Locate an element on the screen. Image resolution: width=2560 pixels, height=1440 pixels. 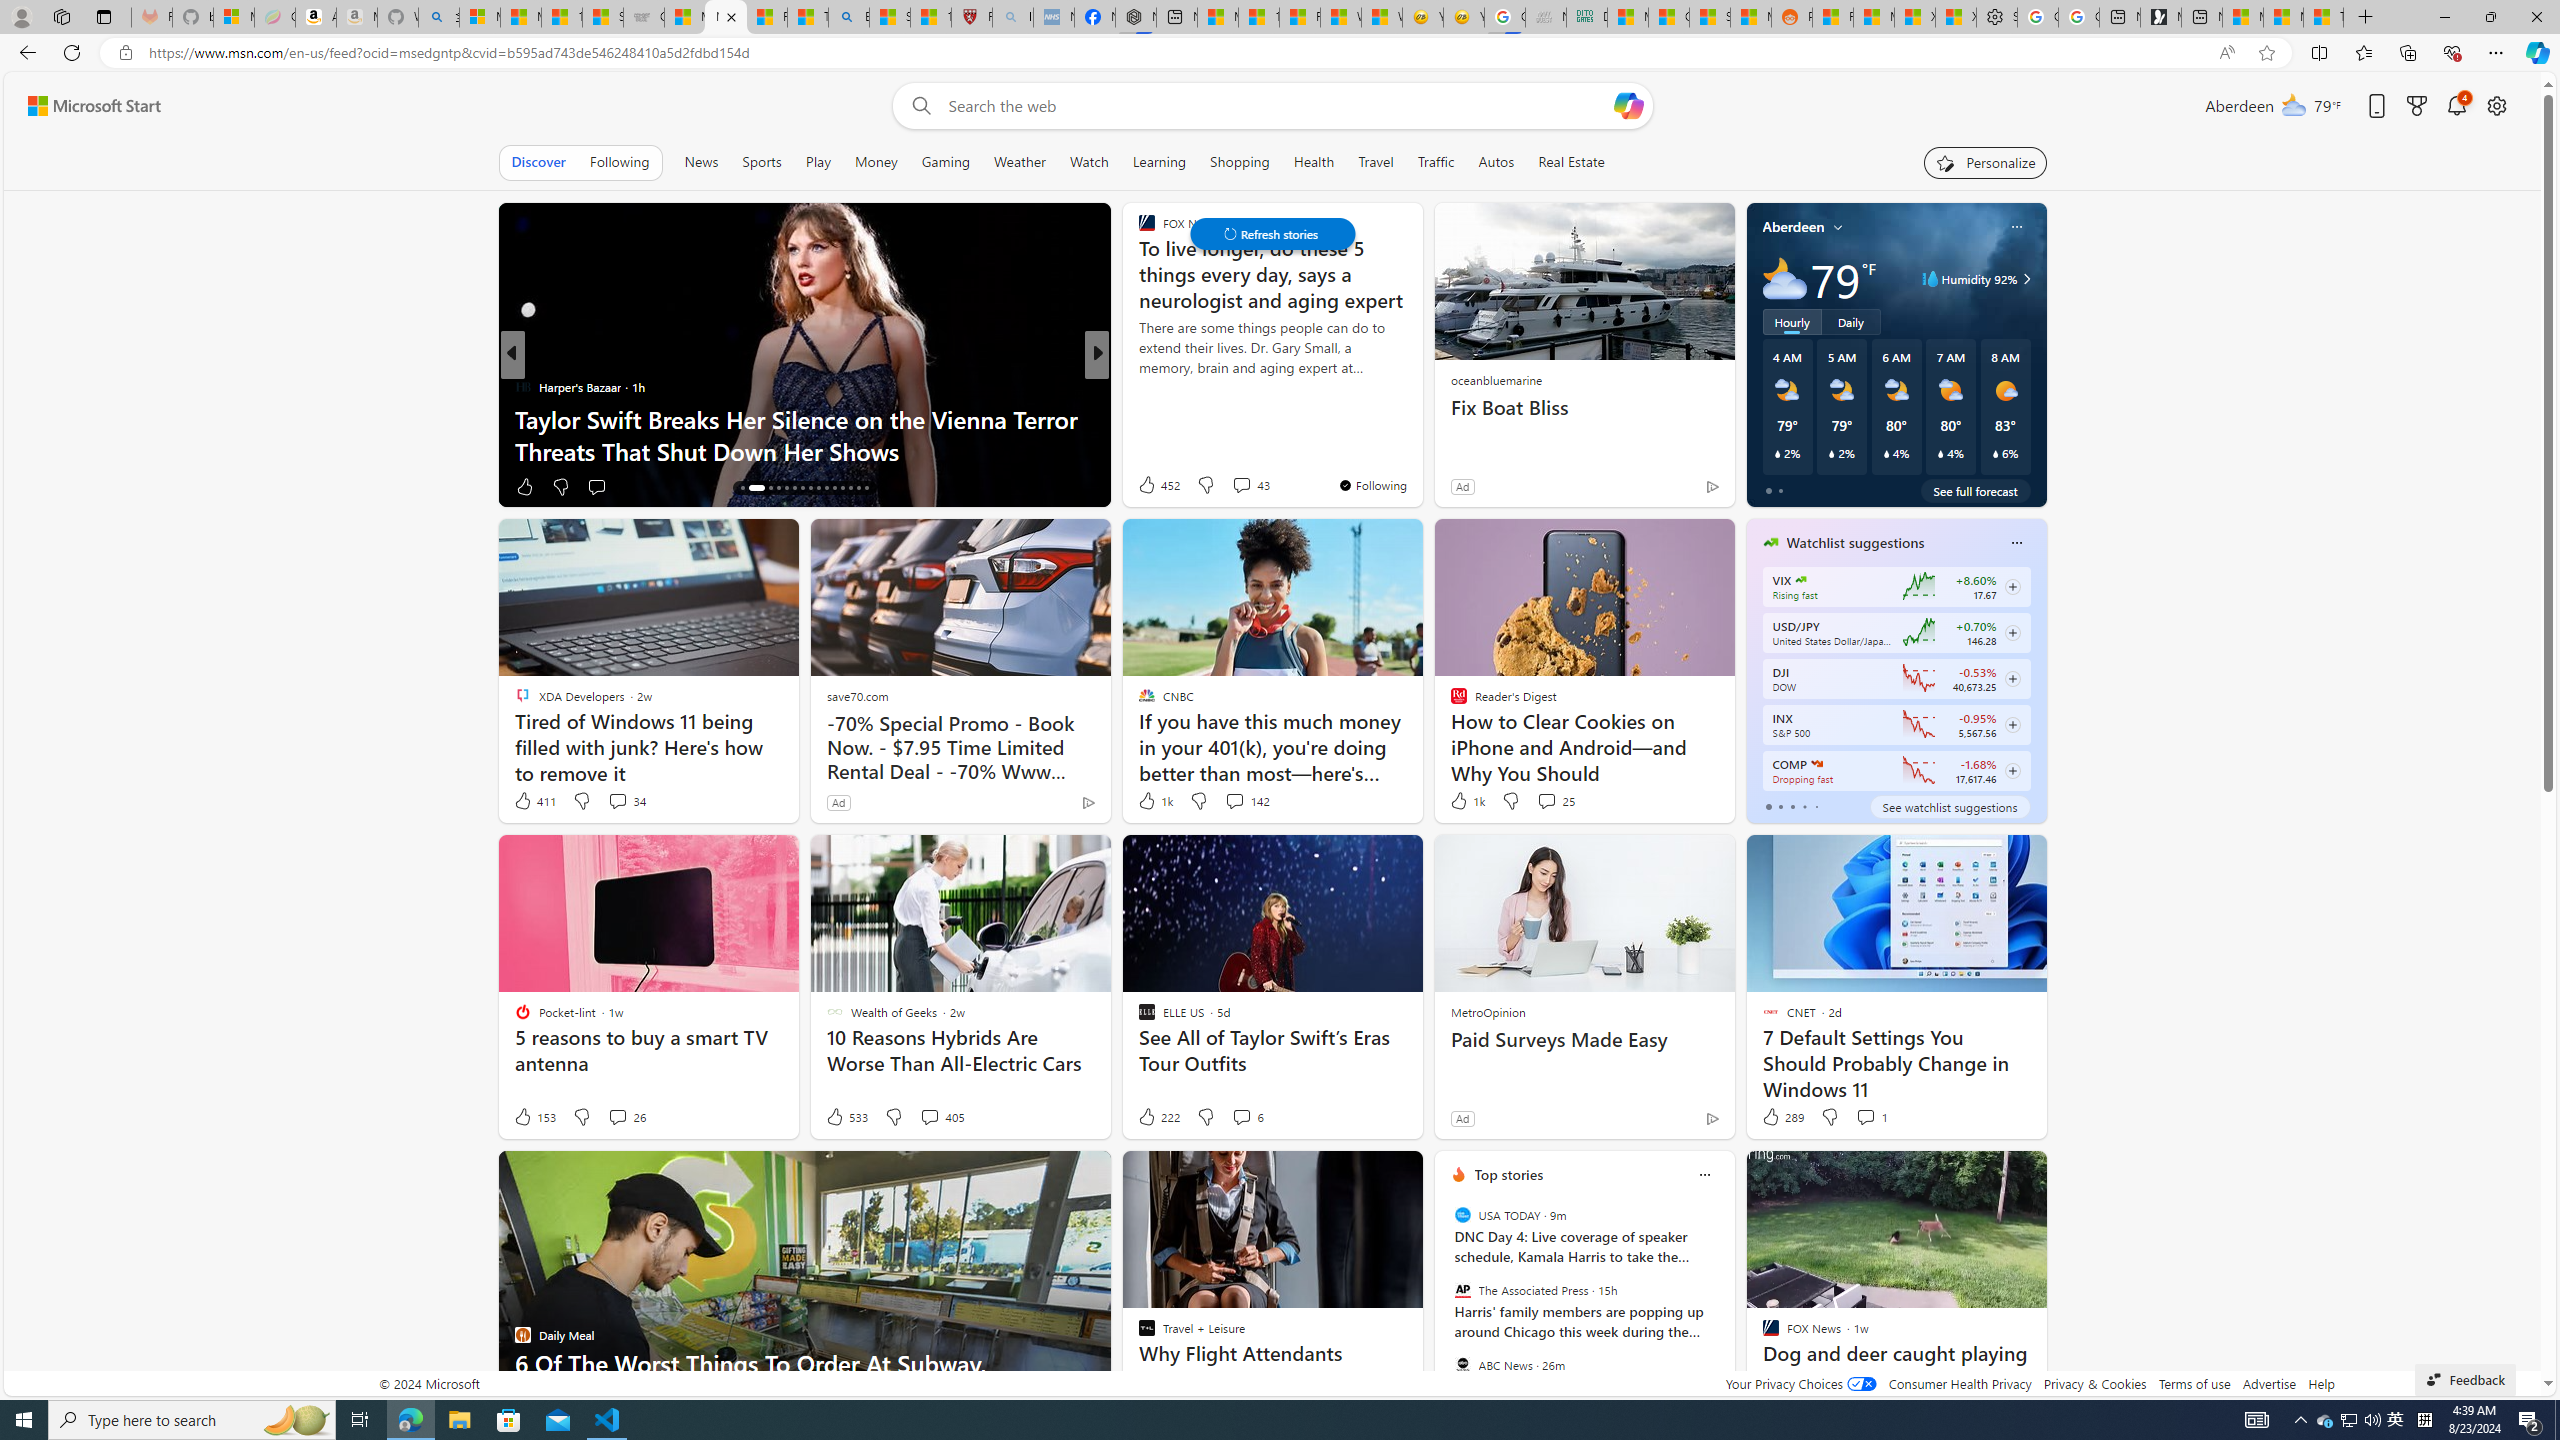
67 Like is located at coordinates (1148, 486).